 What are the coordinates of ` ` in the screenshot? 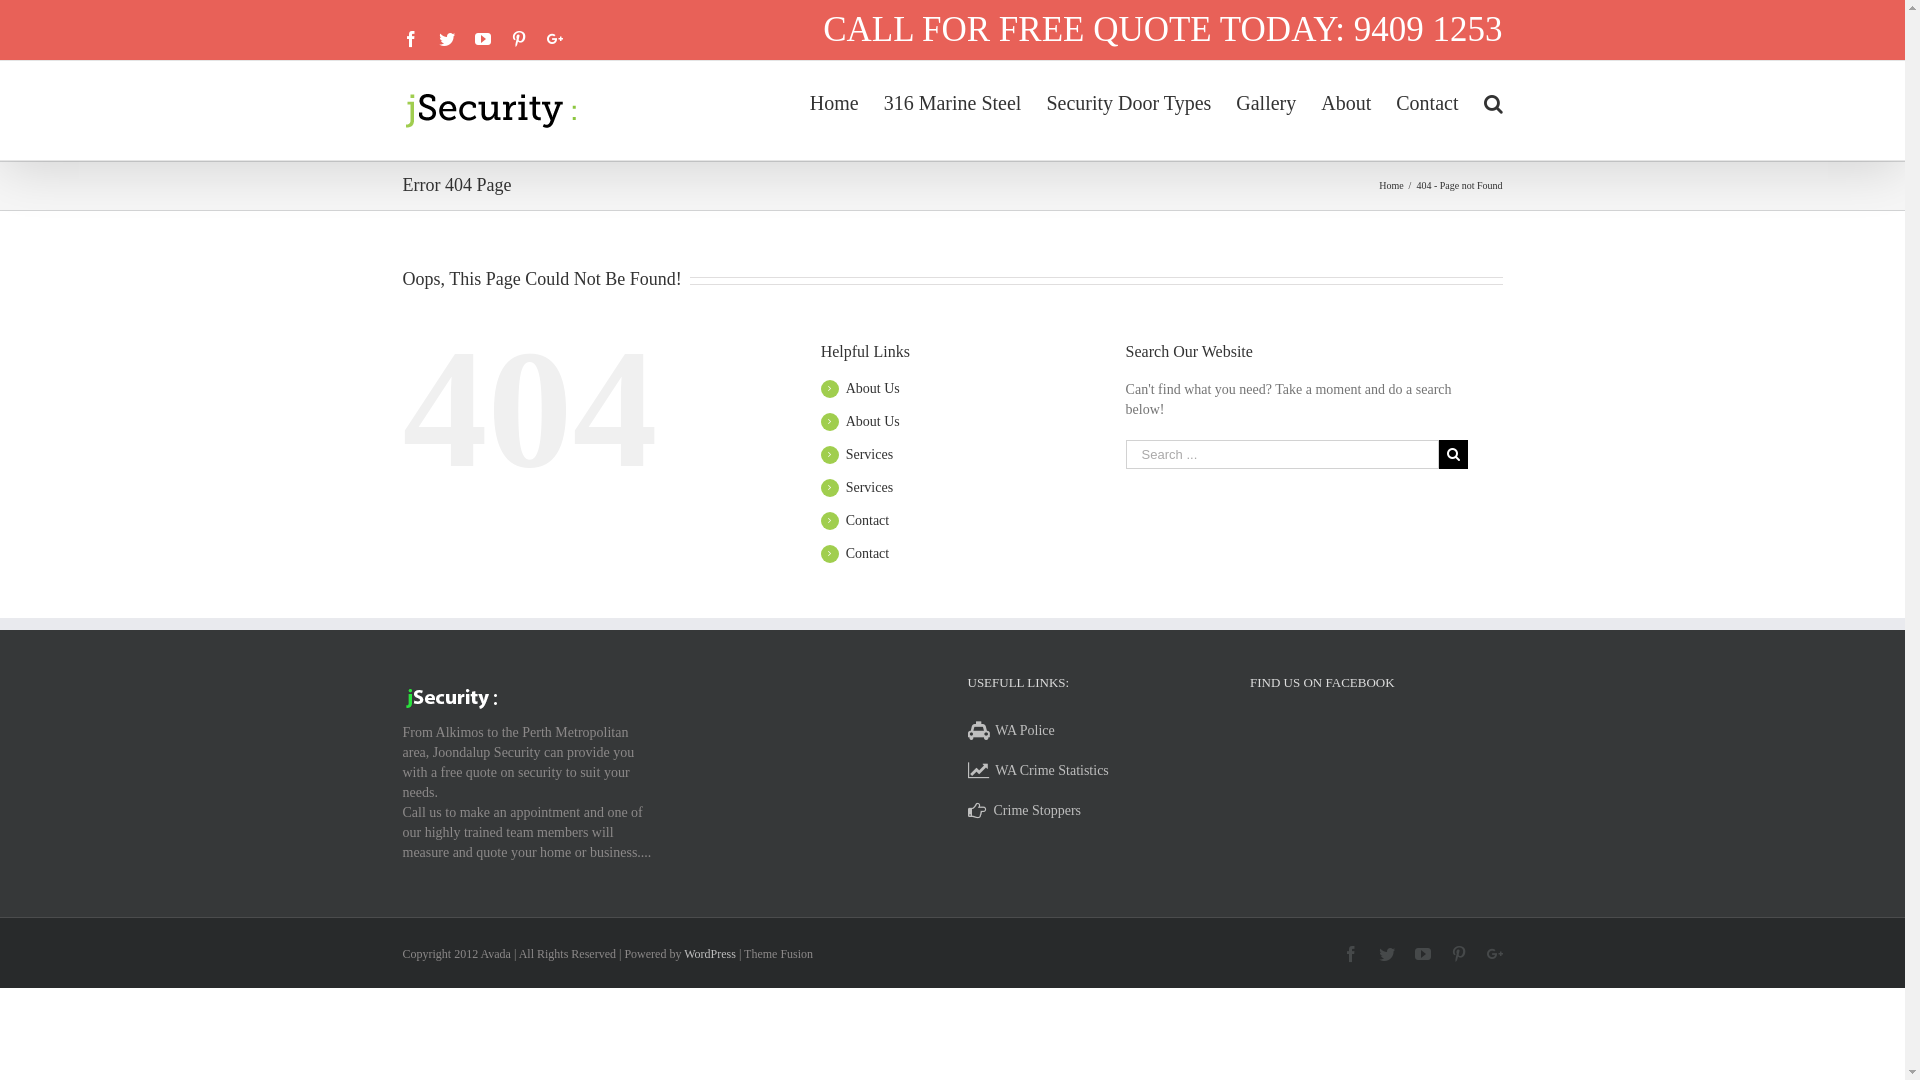 It's located at (982, 770).